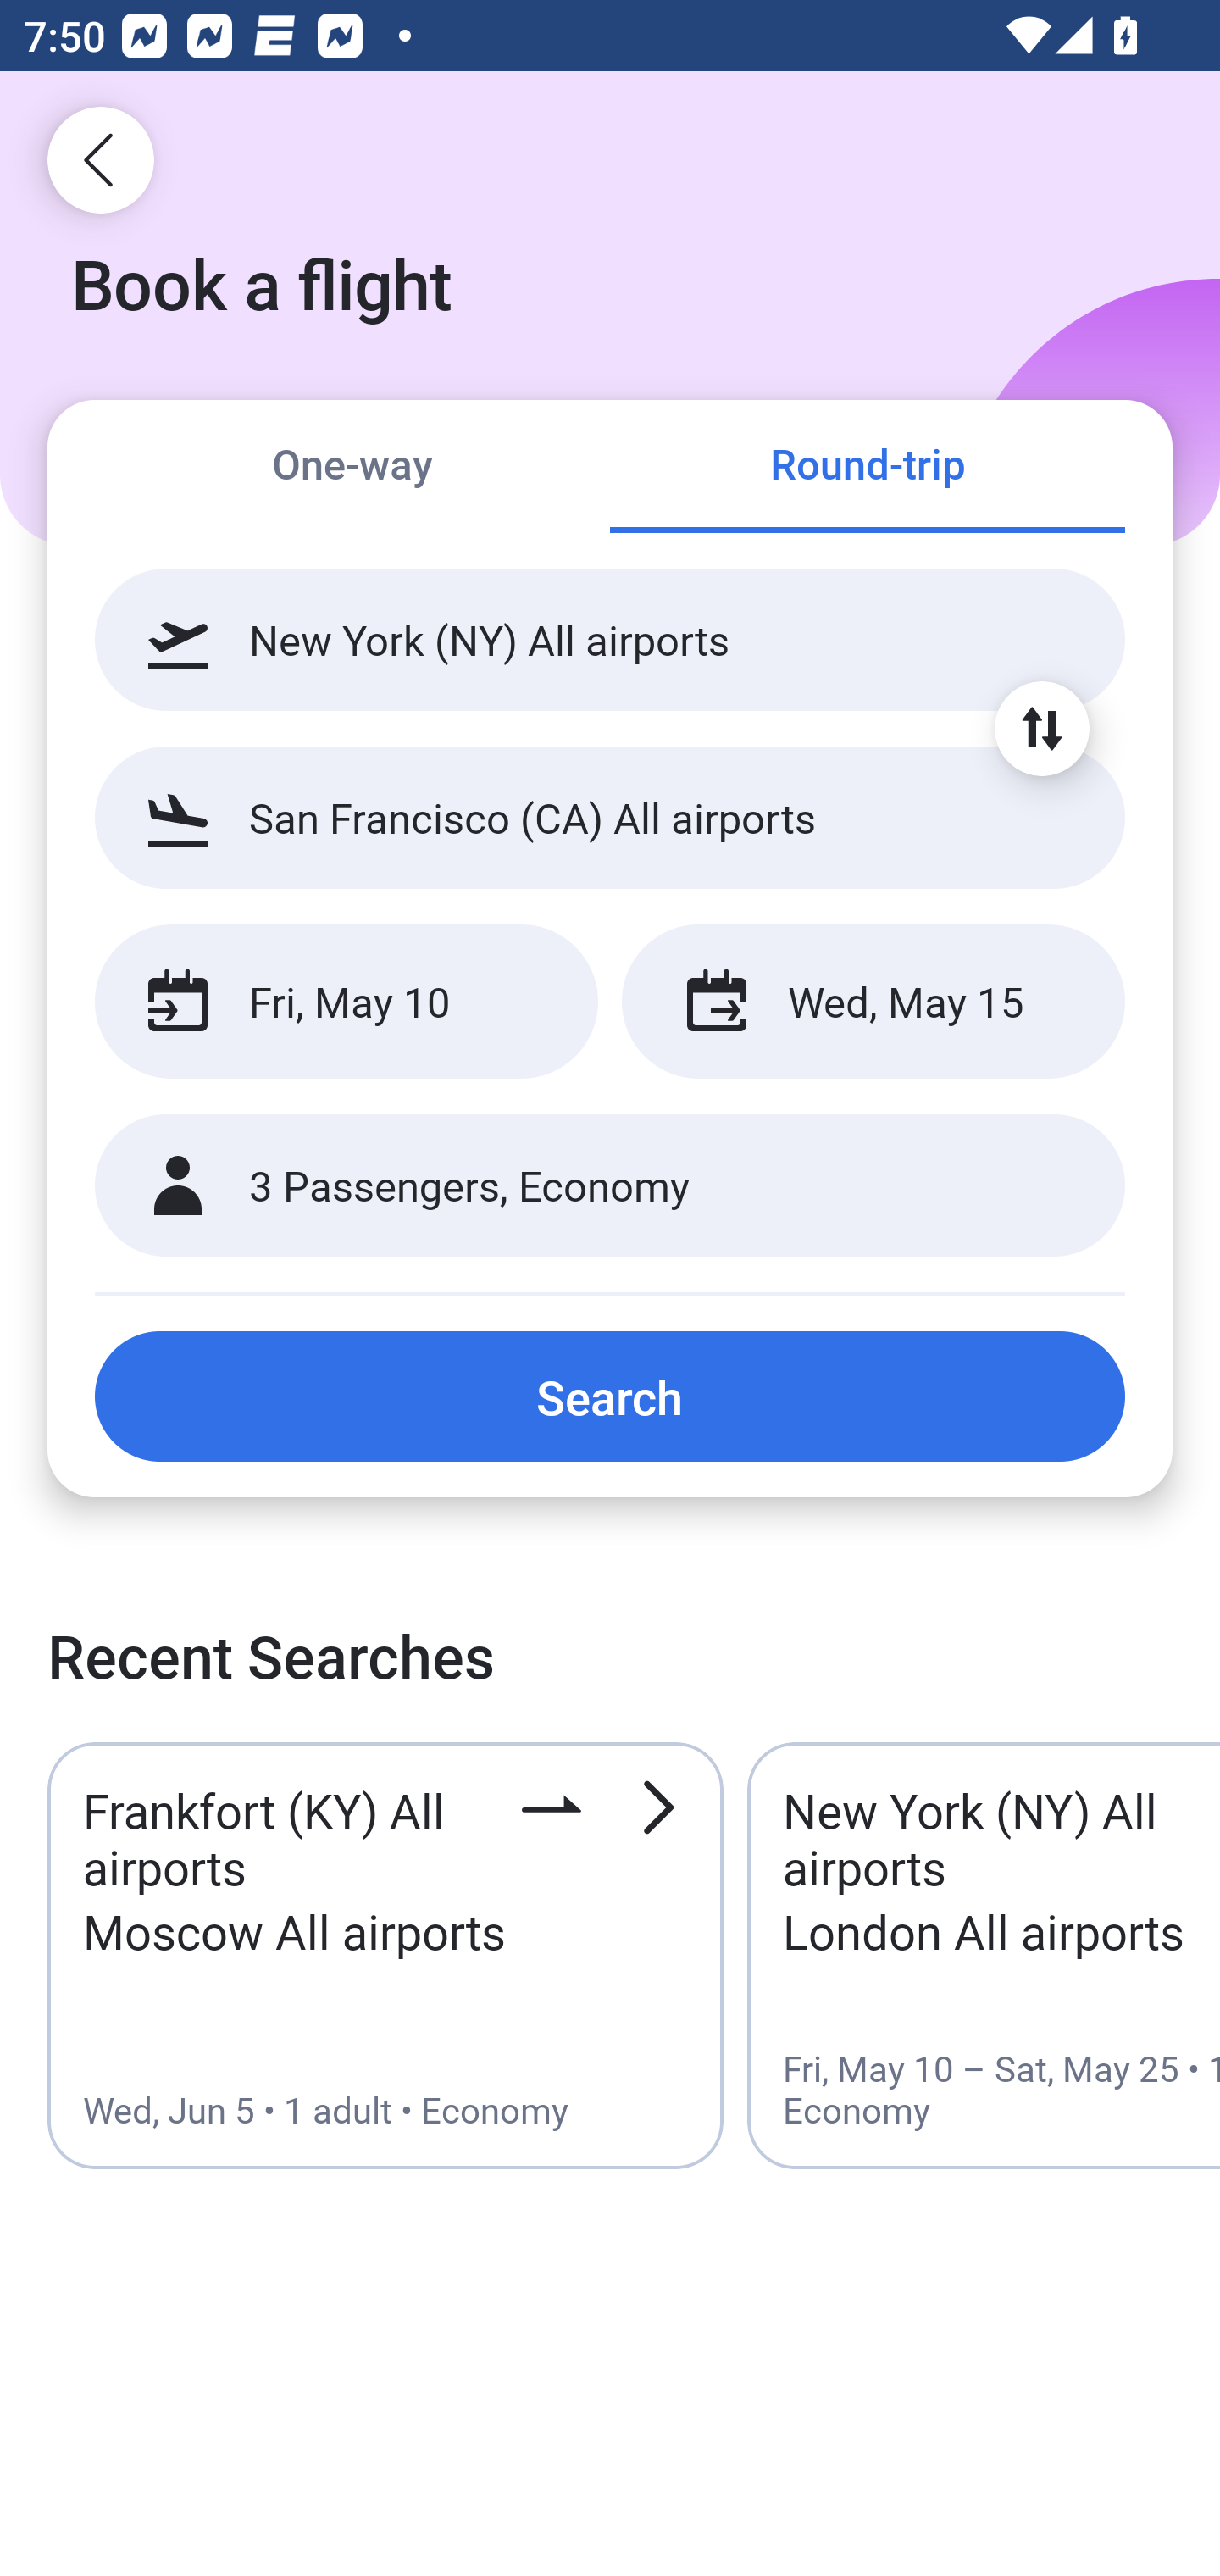 This screenshot has height=2576, width=1220. Describe the element at coordinates (610, 1396) in the screenshot. I see `Search` at that location.